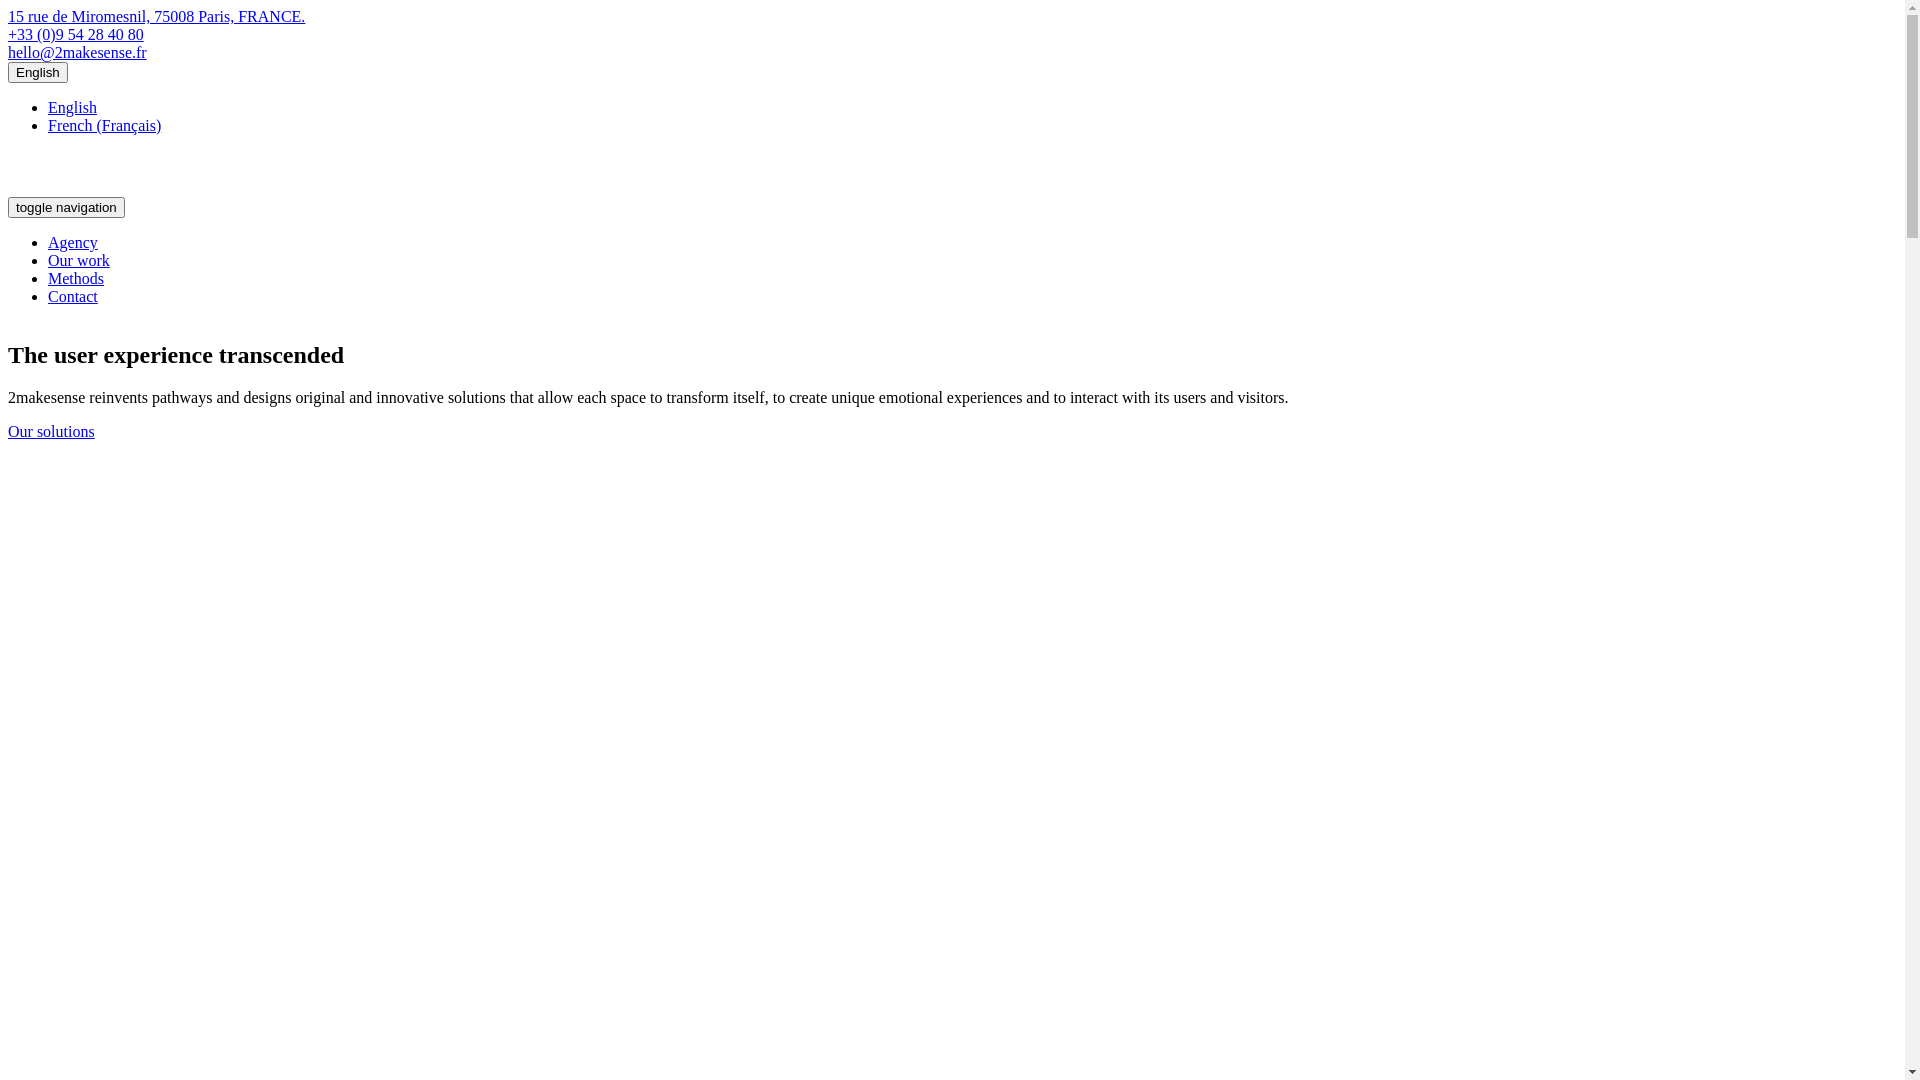 The width and height of the screenshot is (1920, 1080). Describe the element at coordinates (66, 208) in the screenshot. I see `toggle navigation` at that location.